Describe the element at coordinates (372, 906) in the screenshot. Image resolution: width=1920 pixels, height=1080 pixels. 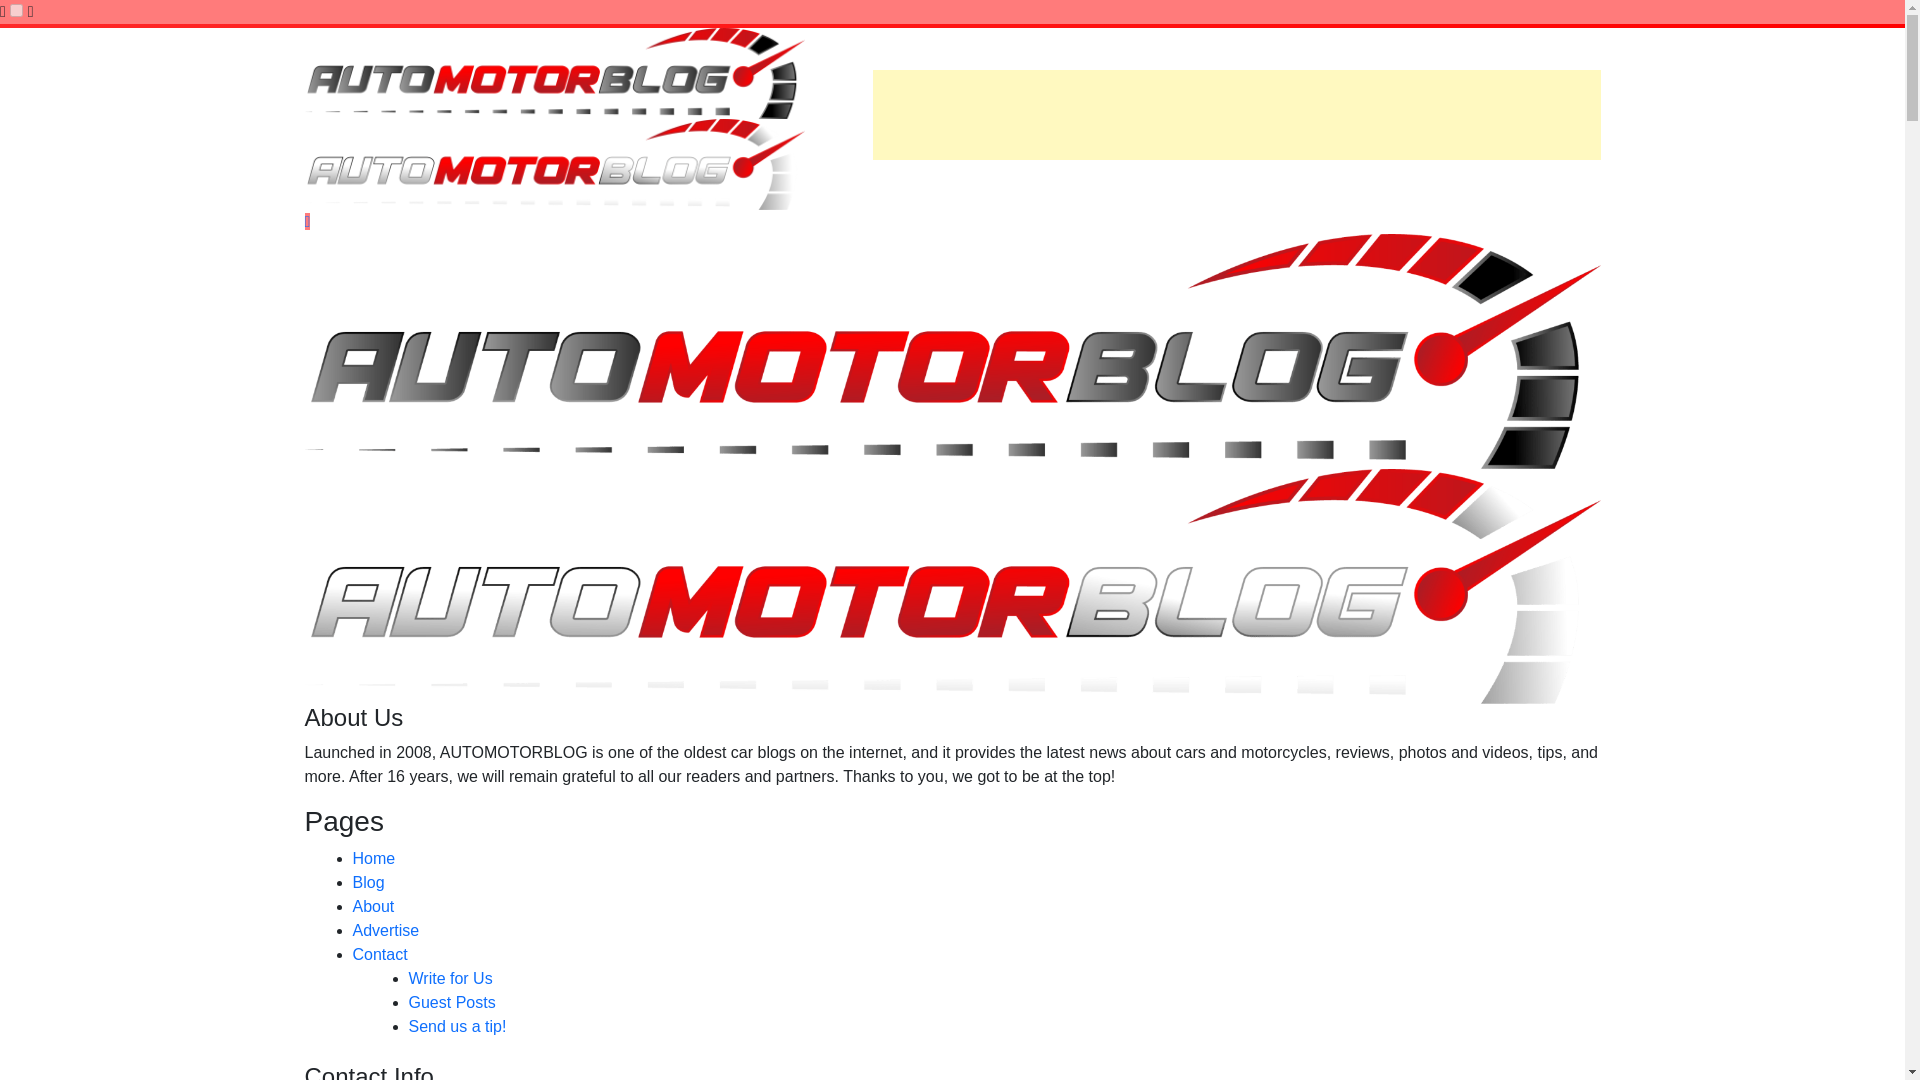
I see `About` at that location.